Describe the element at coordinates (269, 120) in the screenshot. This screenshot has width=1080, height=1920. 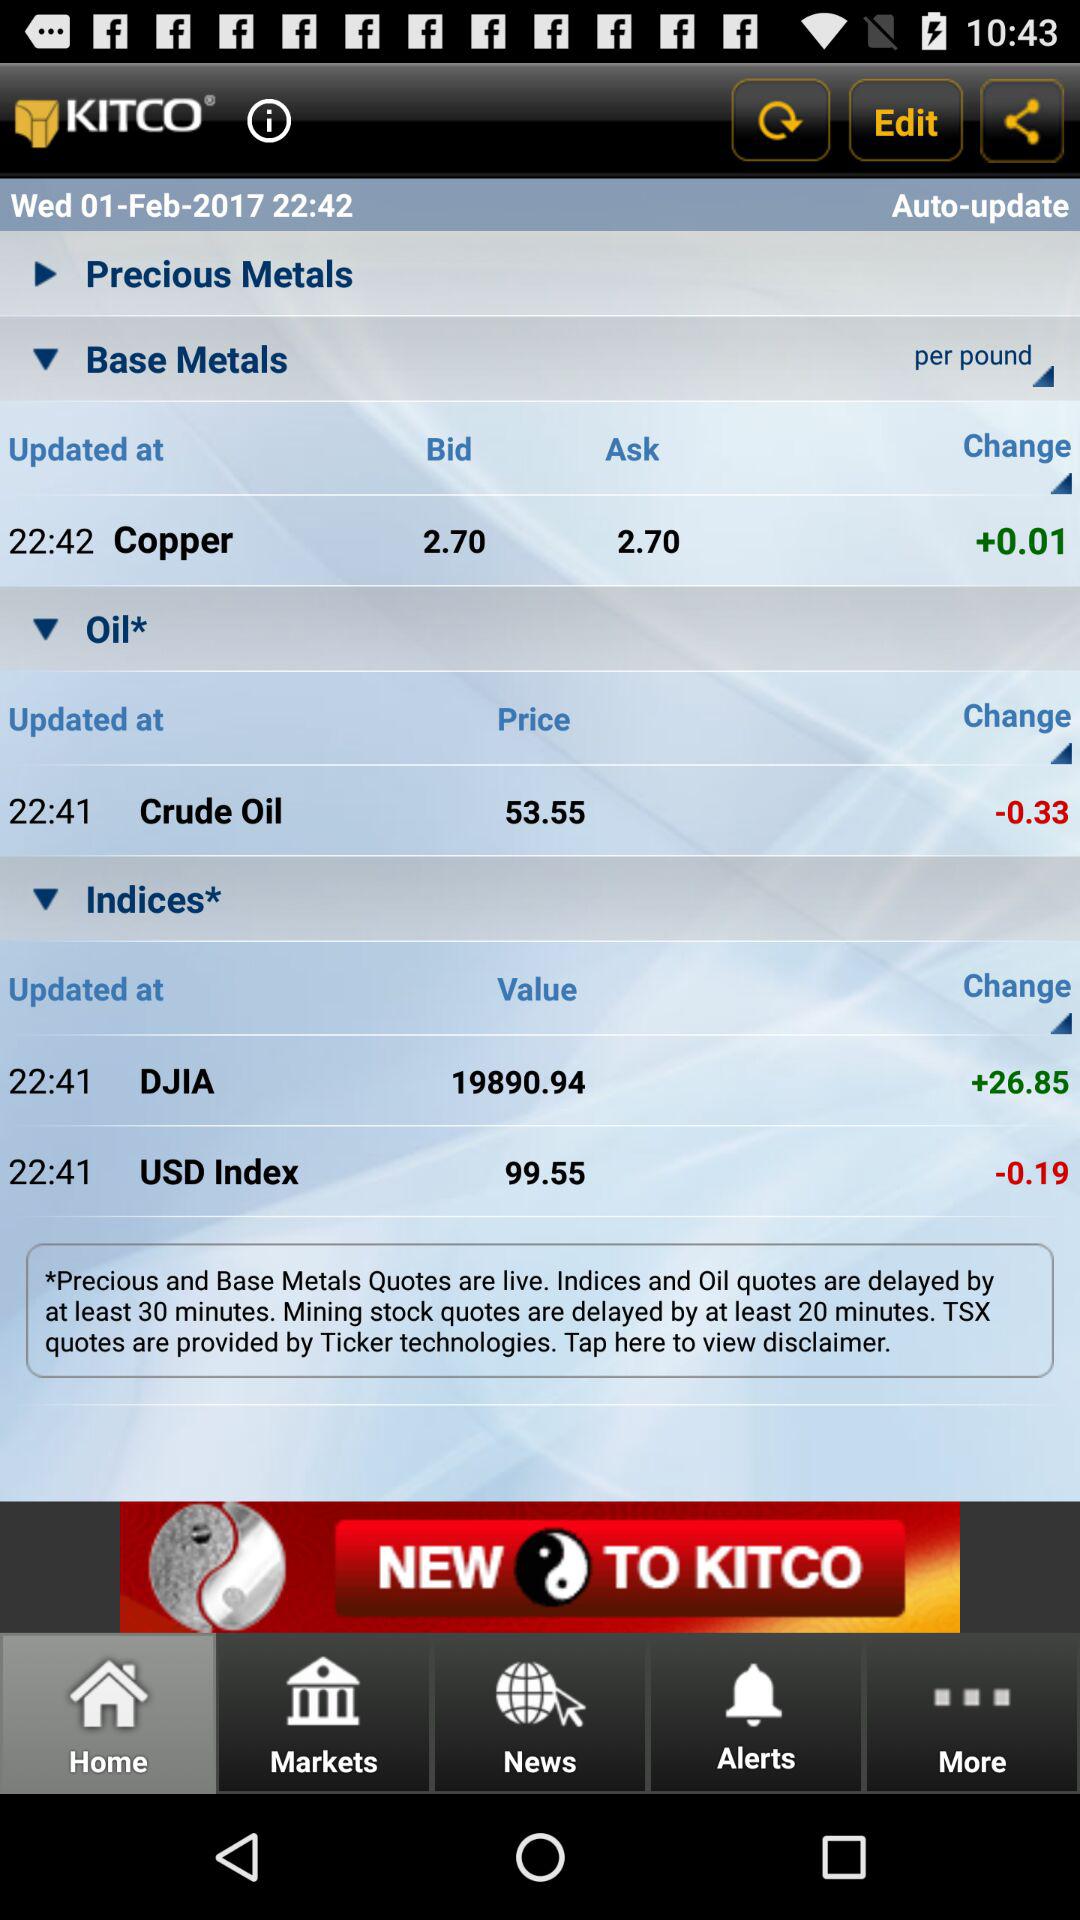
I see `get information` at that location.